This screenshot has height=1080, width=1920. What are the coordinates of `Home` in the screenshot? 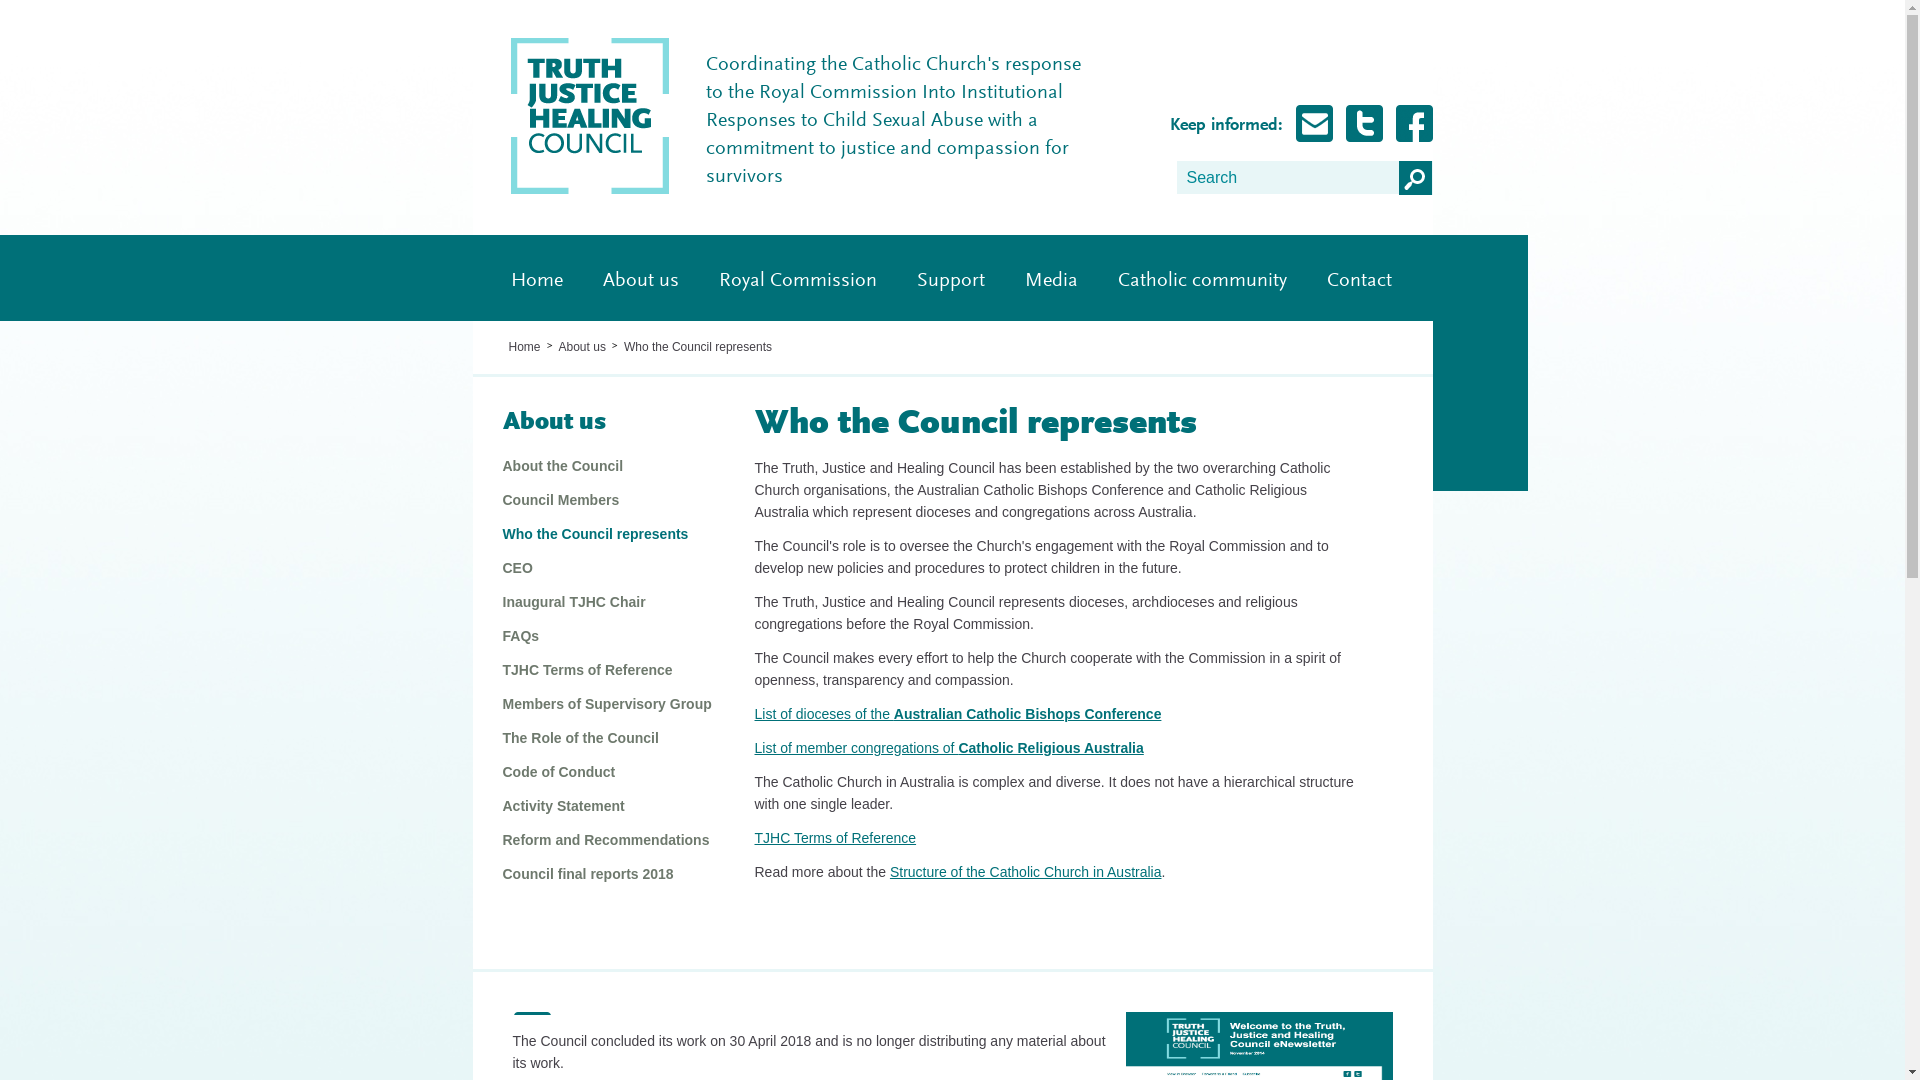 It's located at (536, 278).